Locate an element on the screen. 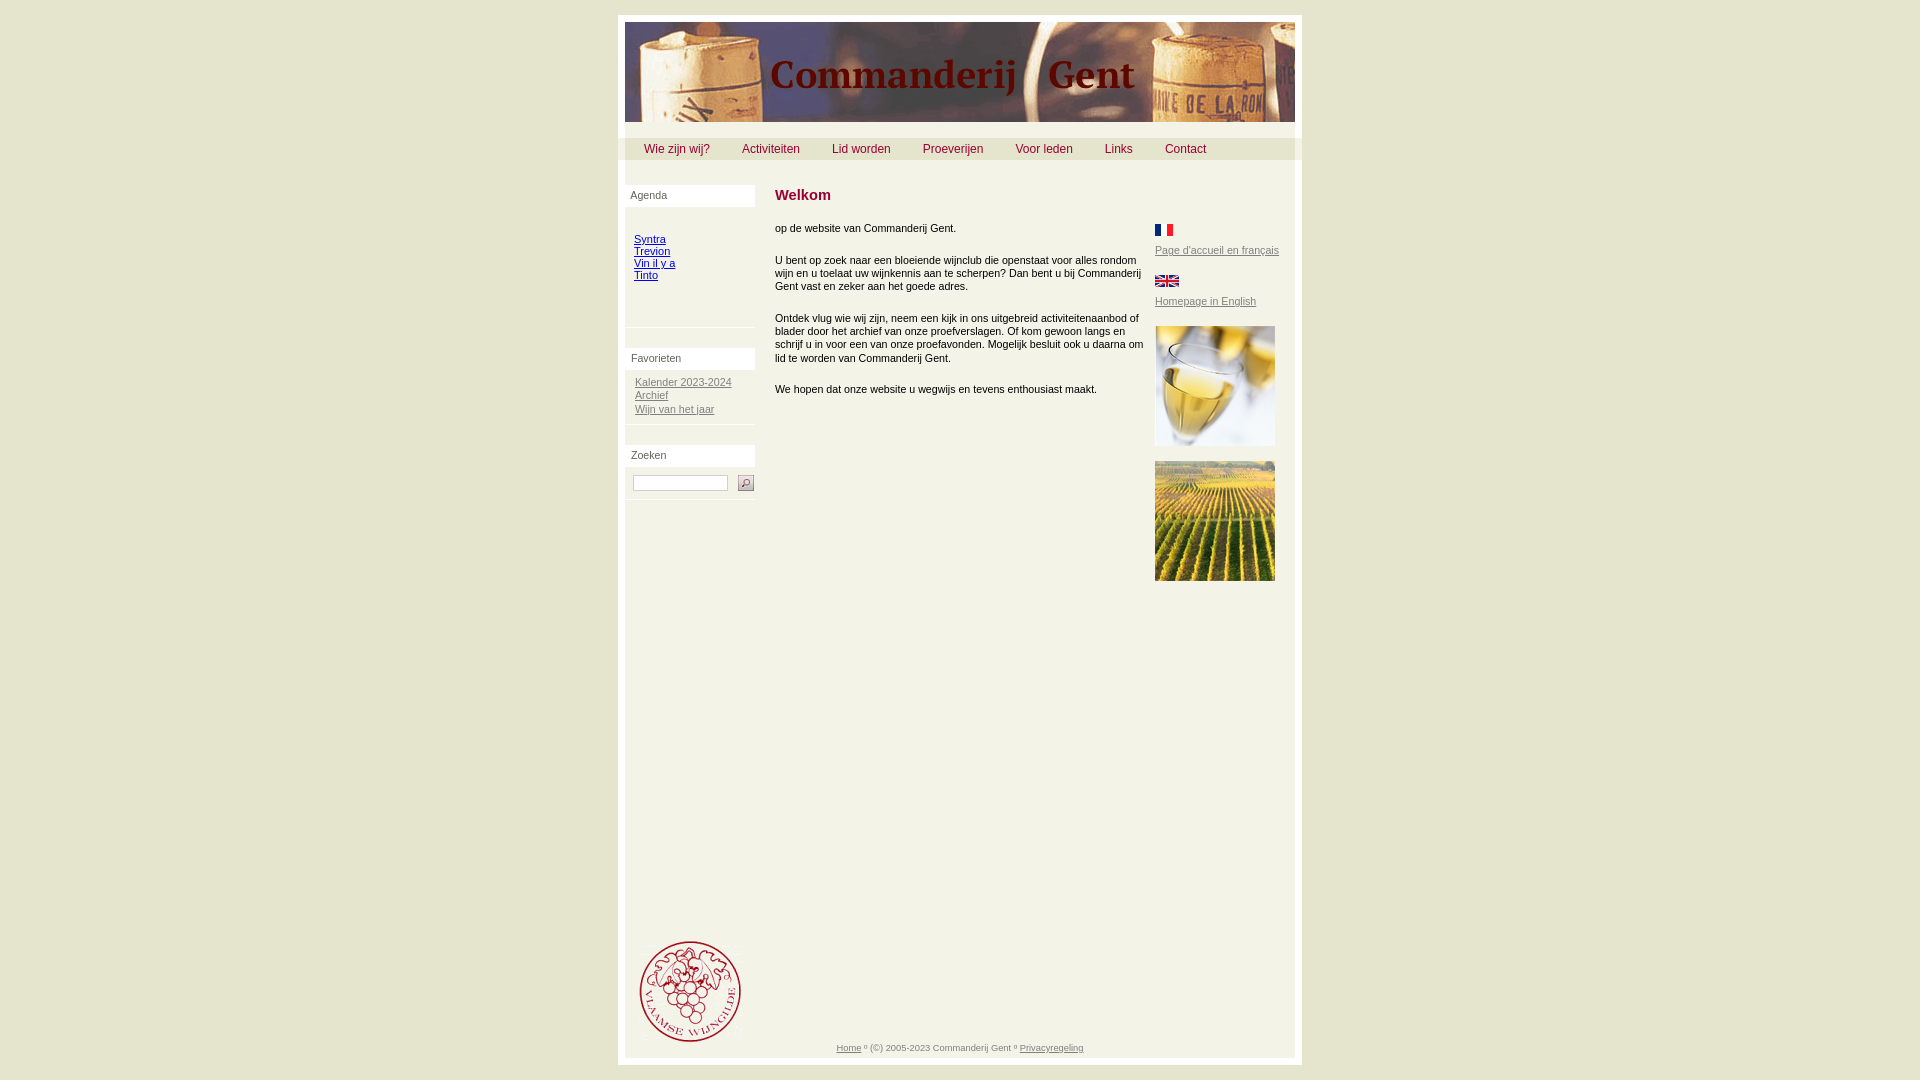 This screenshot has width=1920, height=1080. Privacyregeling is located at coordinates (1052, 1048).